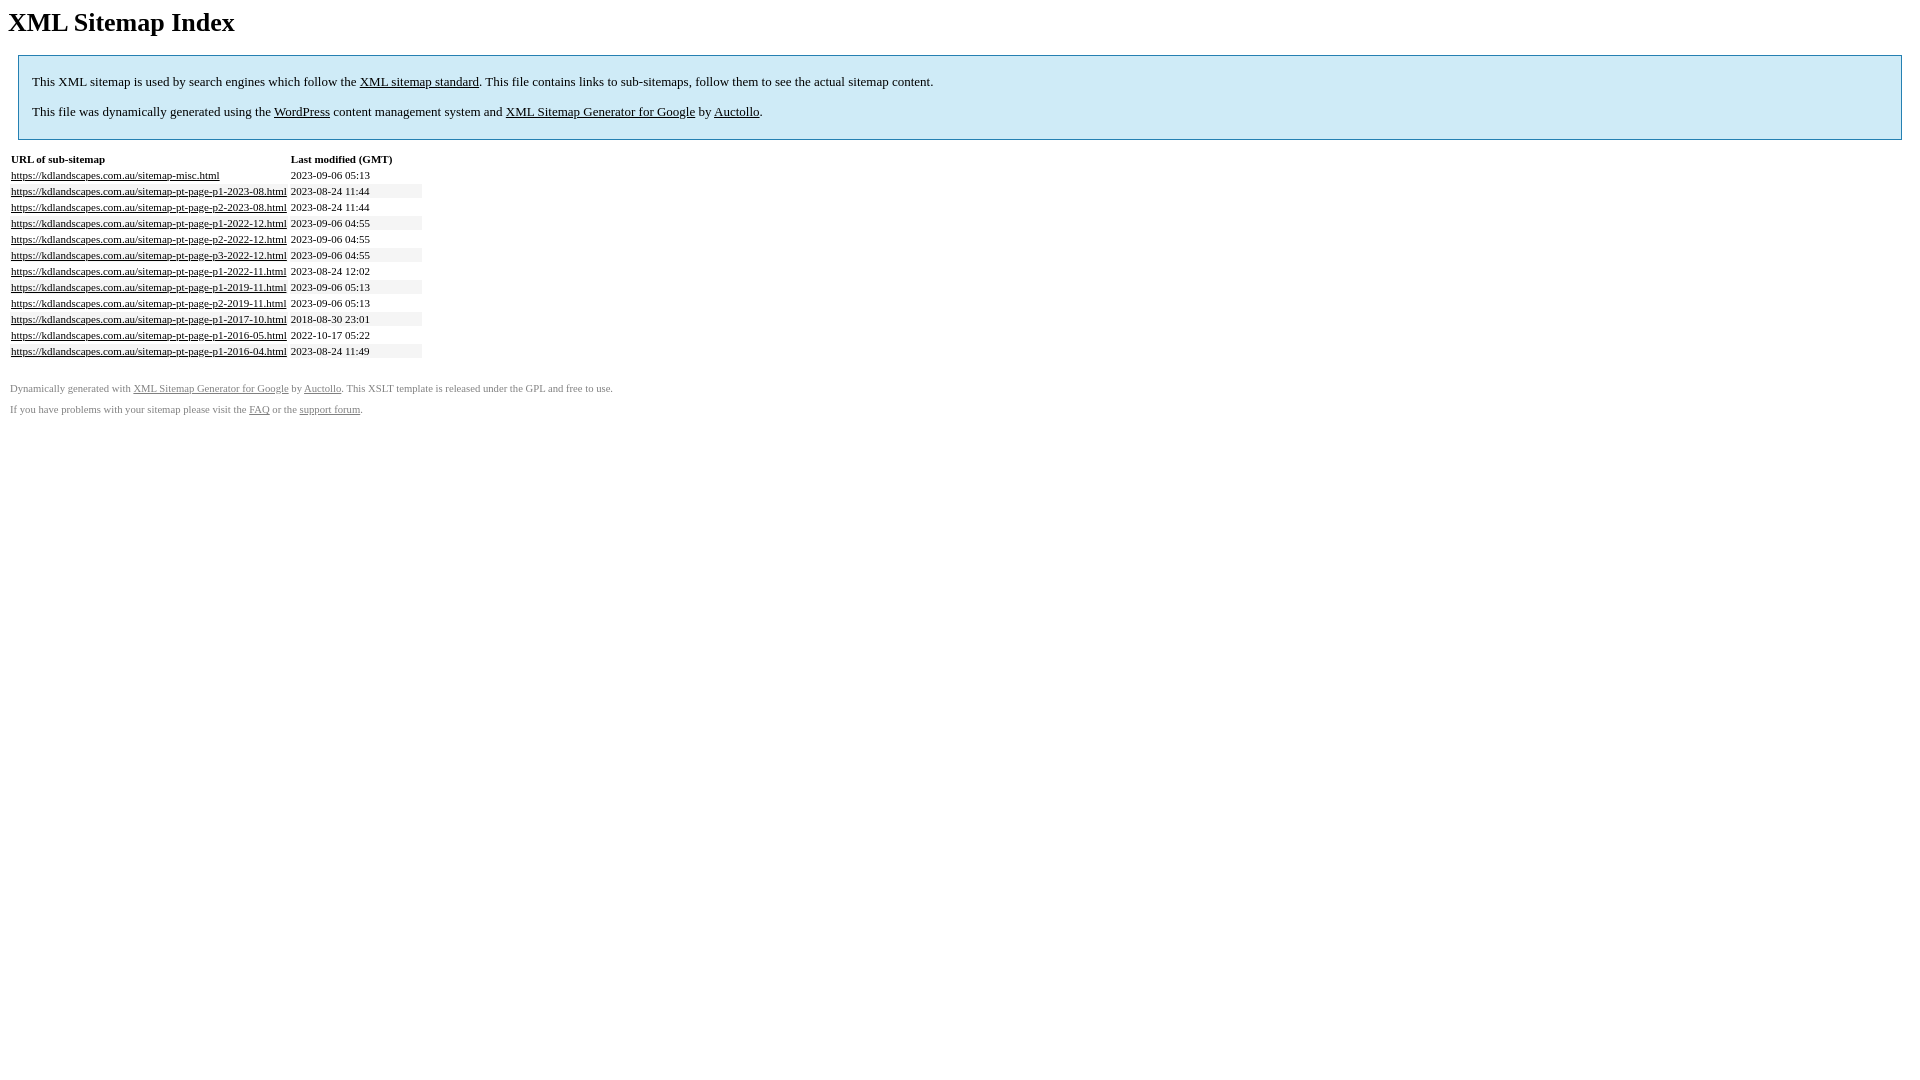  I want to click on https://kdlandscapes.com.au/sitemap-pt-page-p1-2016-05.html, so click(149, 335).